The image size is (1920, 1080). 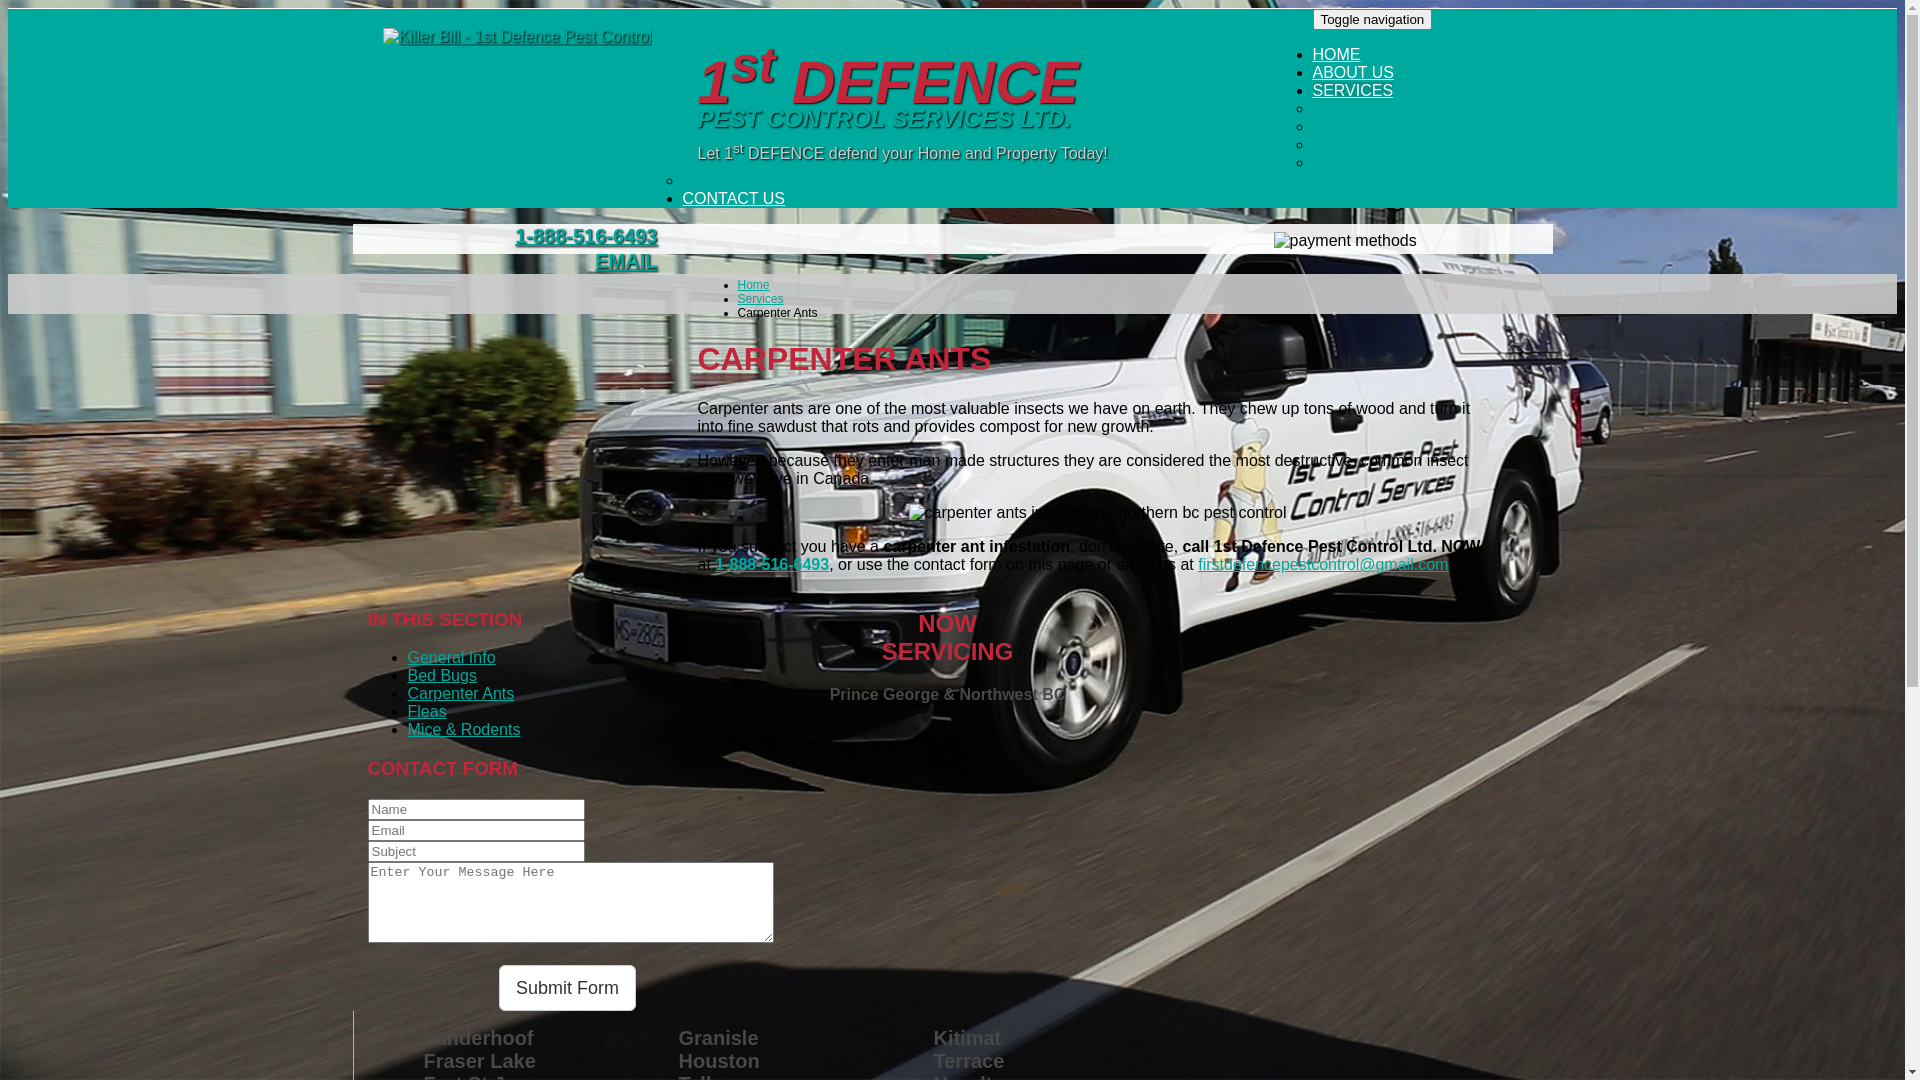 What do you see at coordinates (586, 236) in the screenshot?
I see `1-888-516-6493` at bounding box center [586, 236].